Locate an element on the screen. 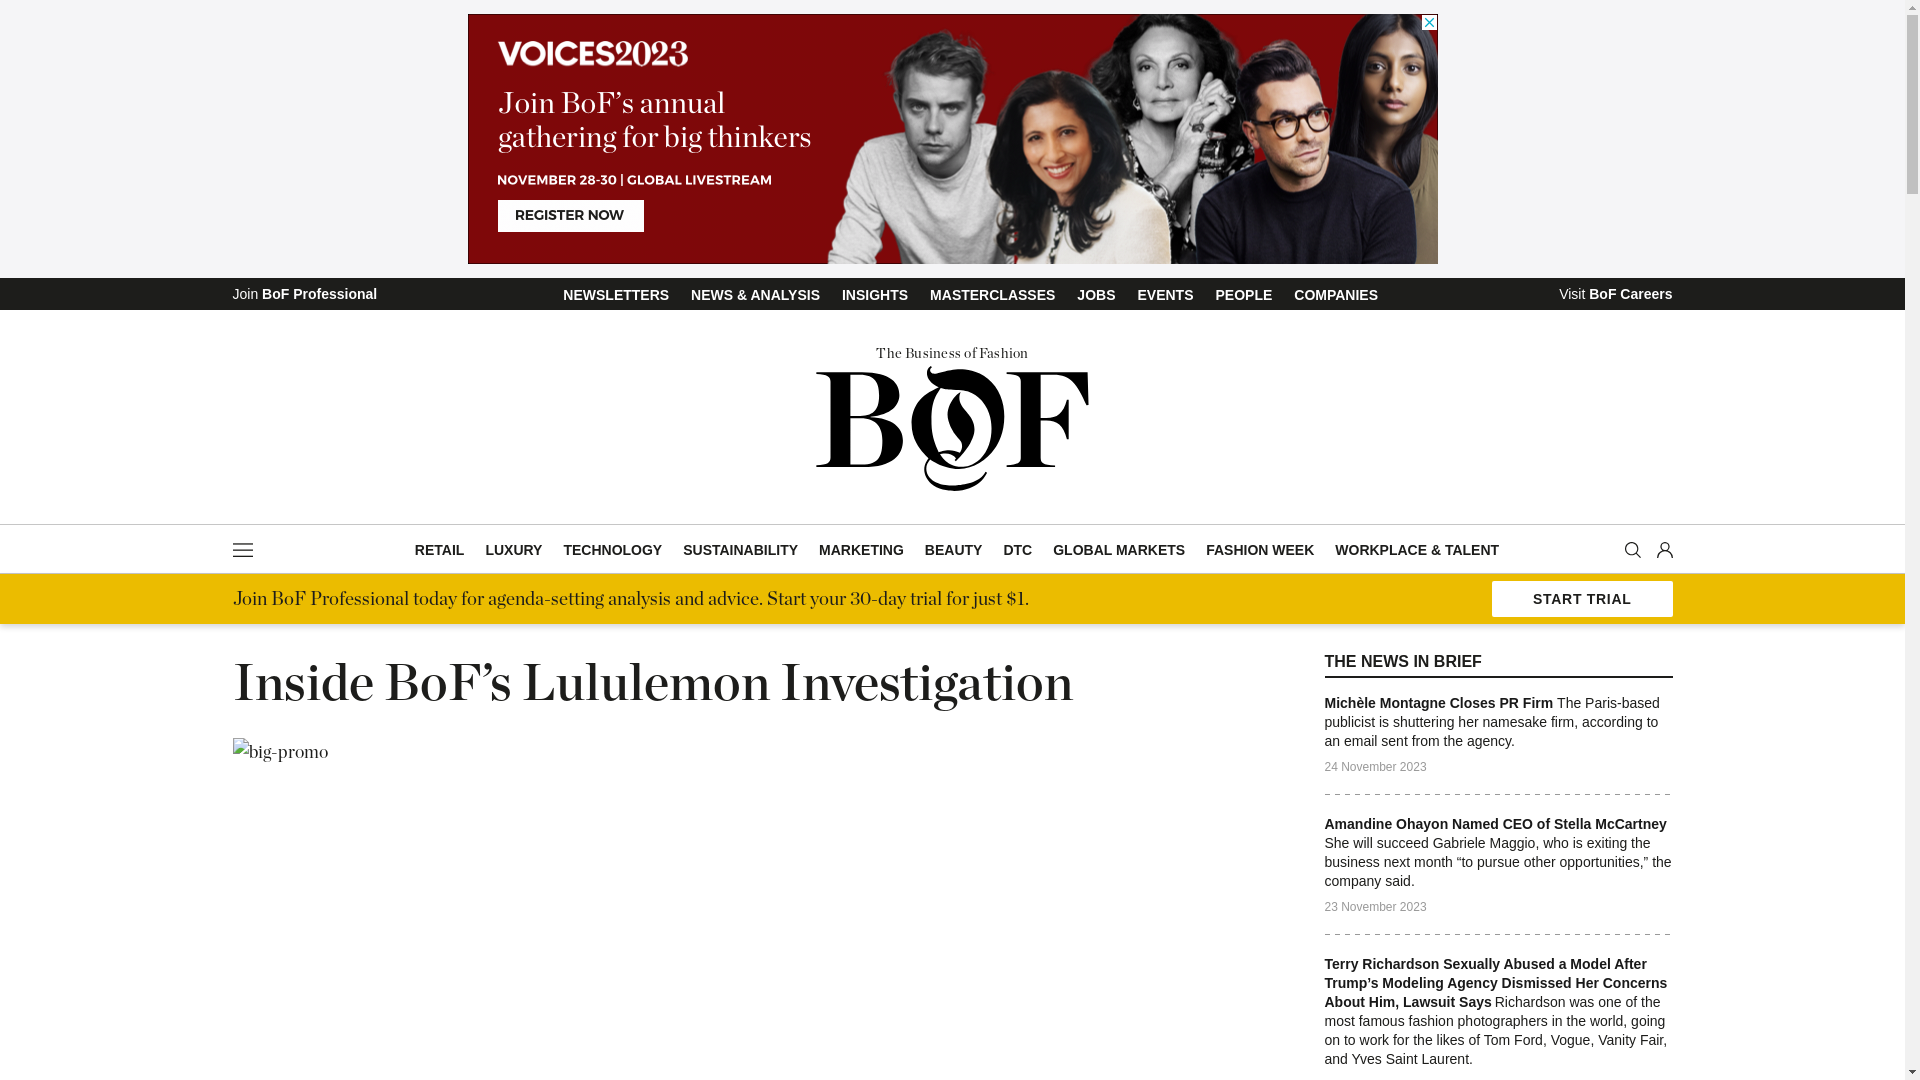  BEAUTY is located at coordinates (954, 550).